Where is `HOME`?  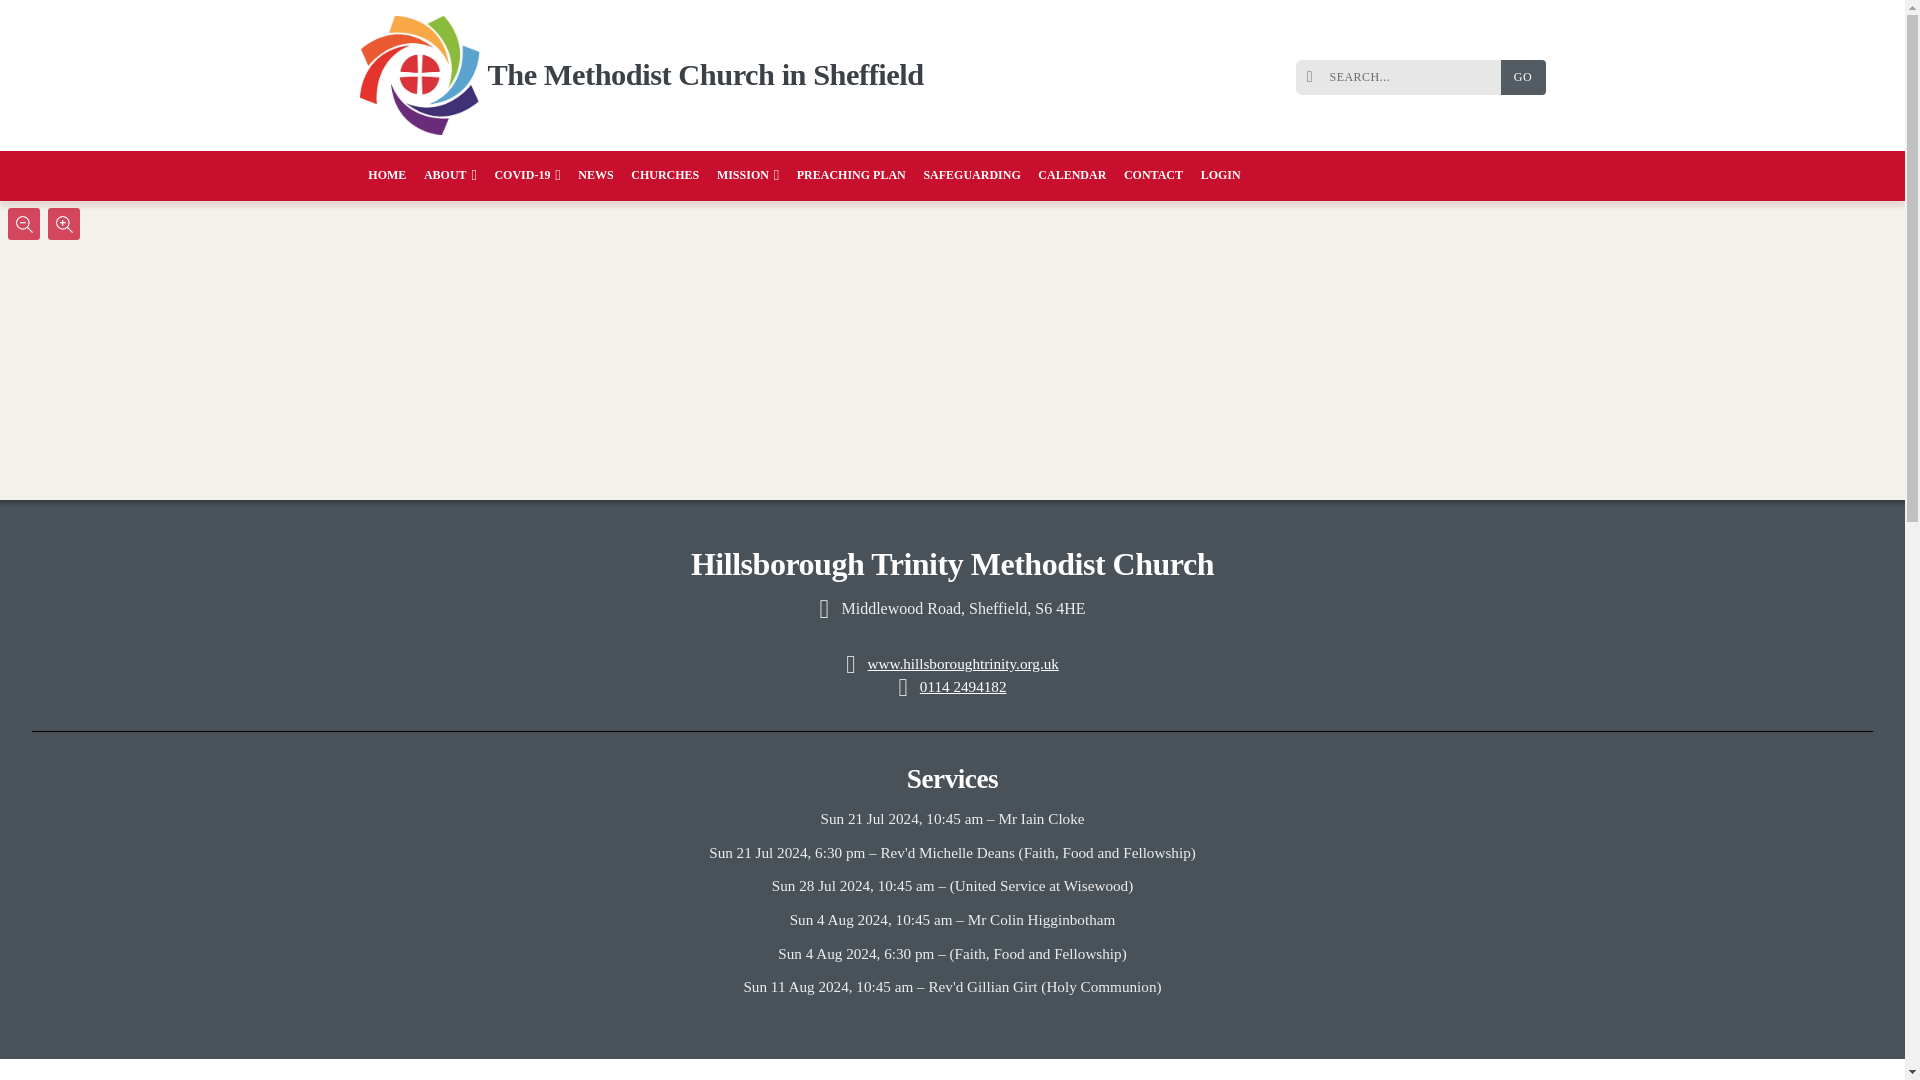
HOME is located at coordinates (388, 176).